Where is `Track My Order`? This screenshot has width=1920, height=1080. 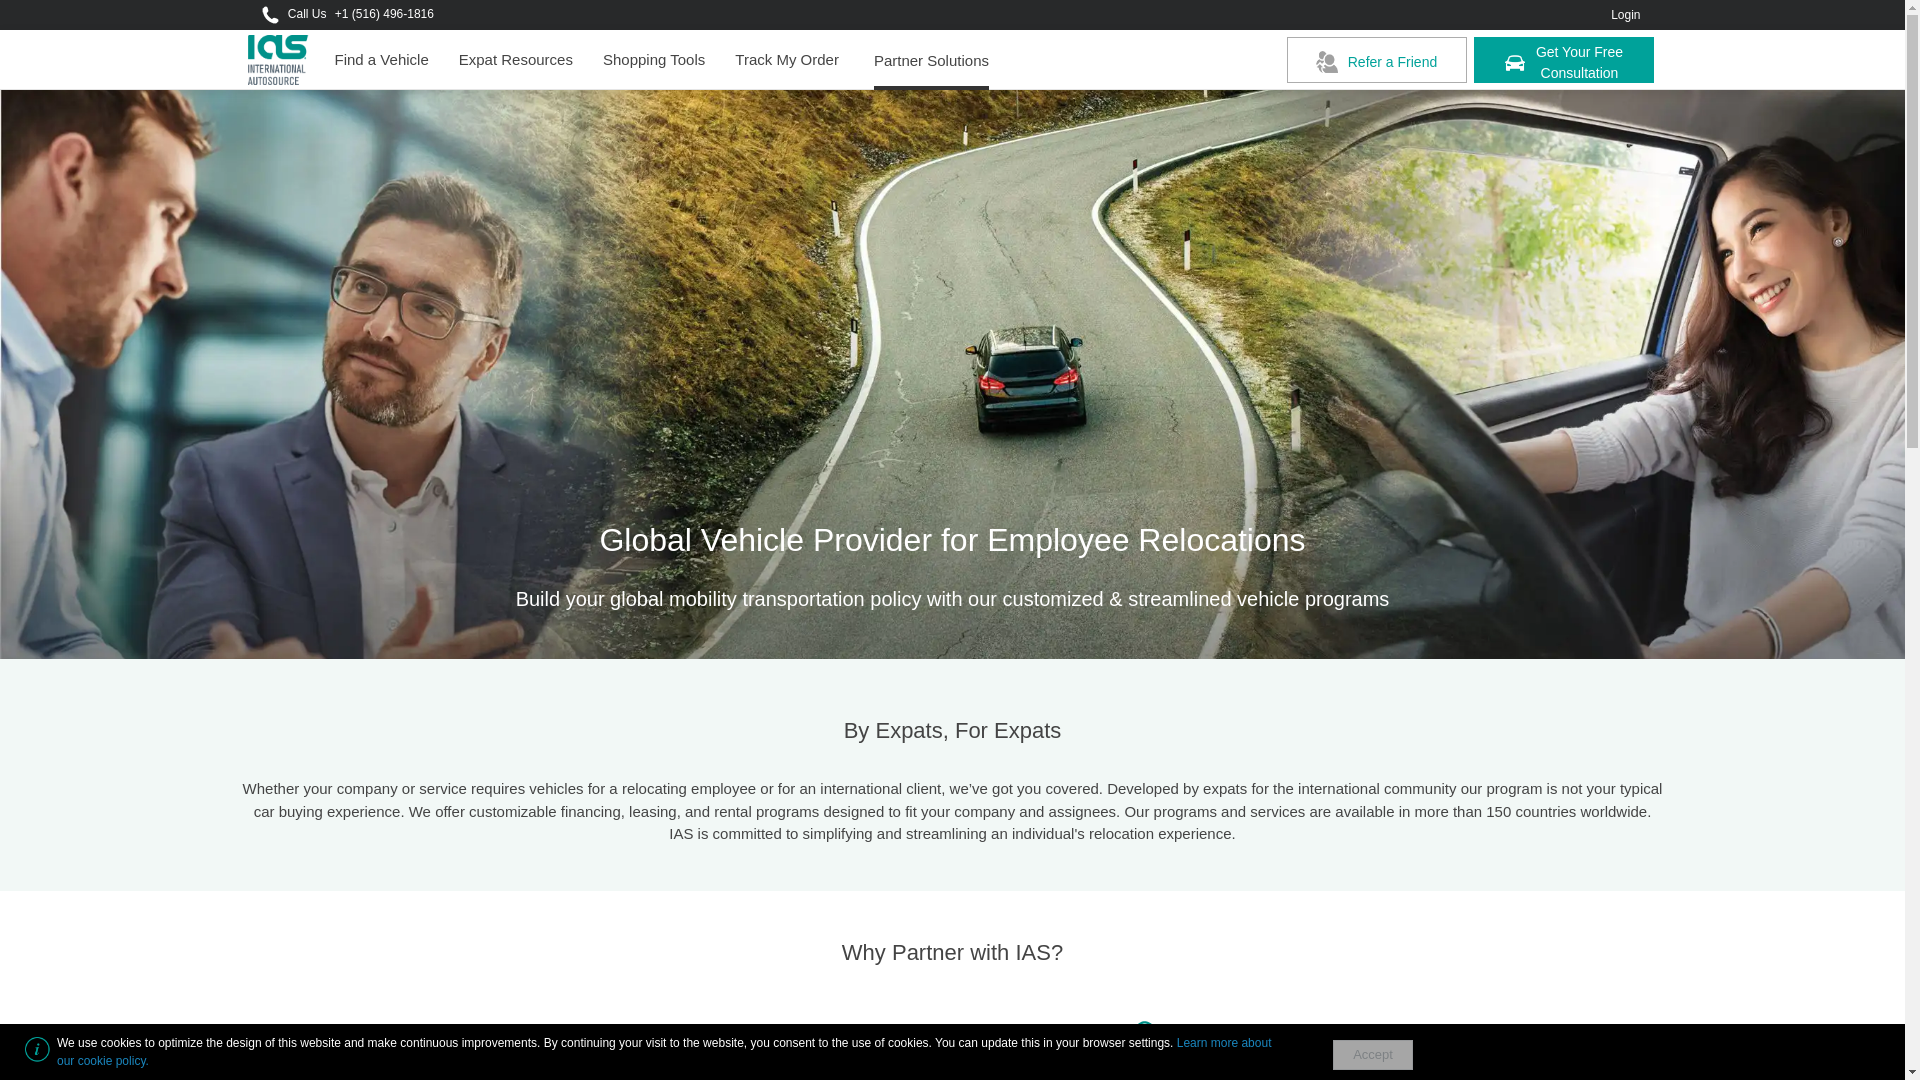
Track My Order is located at coordinates (786, 60).